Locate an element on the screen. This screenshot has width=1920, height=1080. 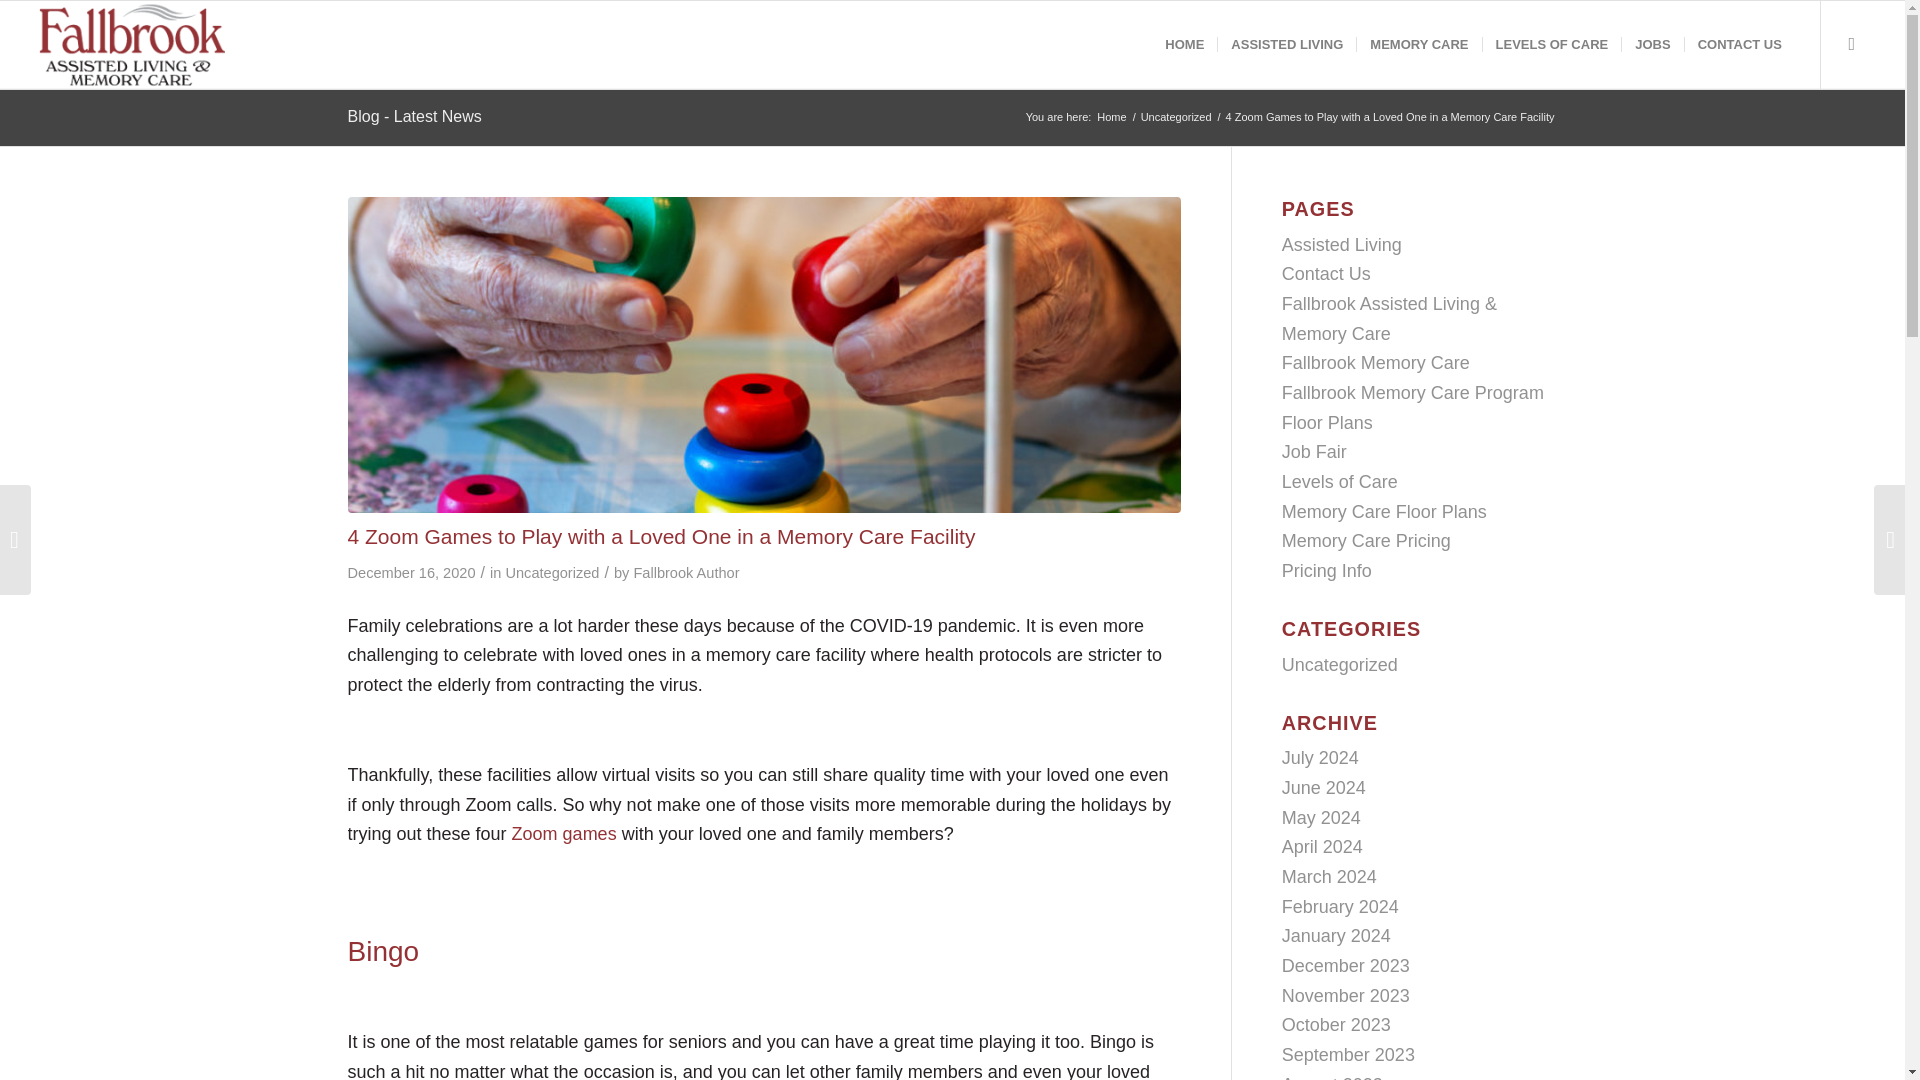
LEVELS OF CARE is located at coordinates (1552, 44).